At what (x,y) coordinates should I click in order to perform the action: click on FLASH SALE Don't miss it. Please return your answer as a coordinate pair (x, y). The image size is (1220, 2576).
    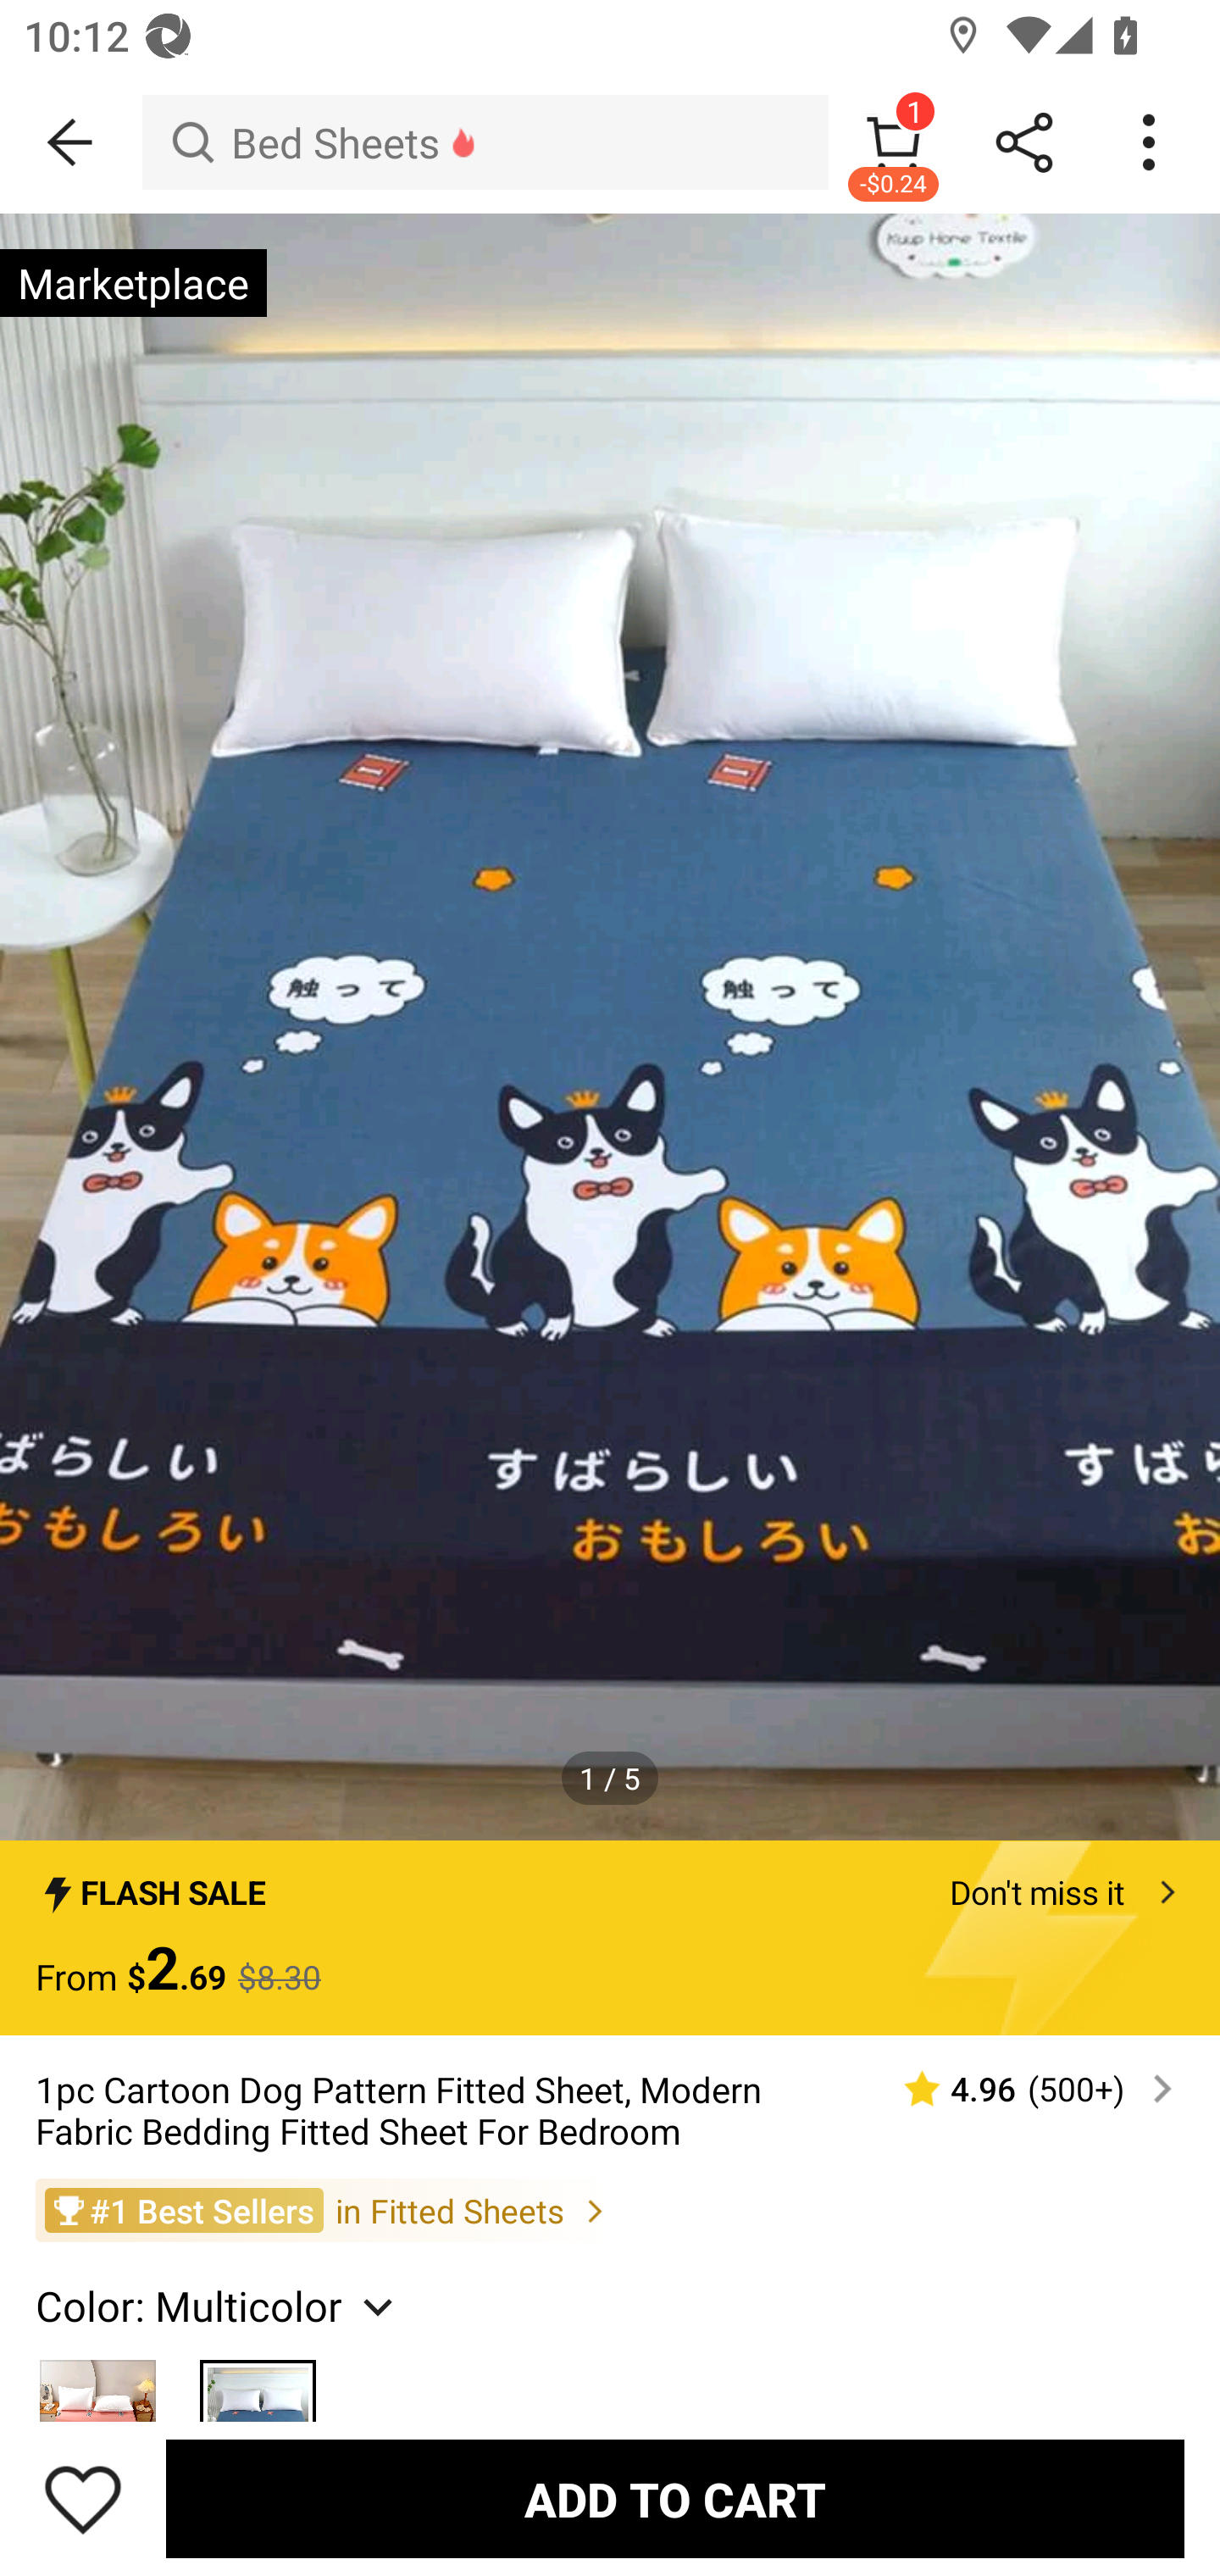
    Looking at the image, I should click on (610, 1883).